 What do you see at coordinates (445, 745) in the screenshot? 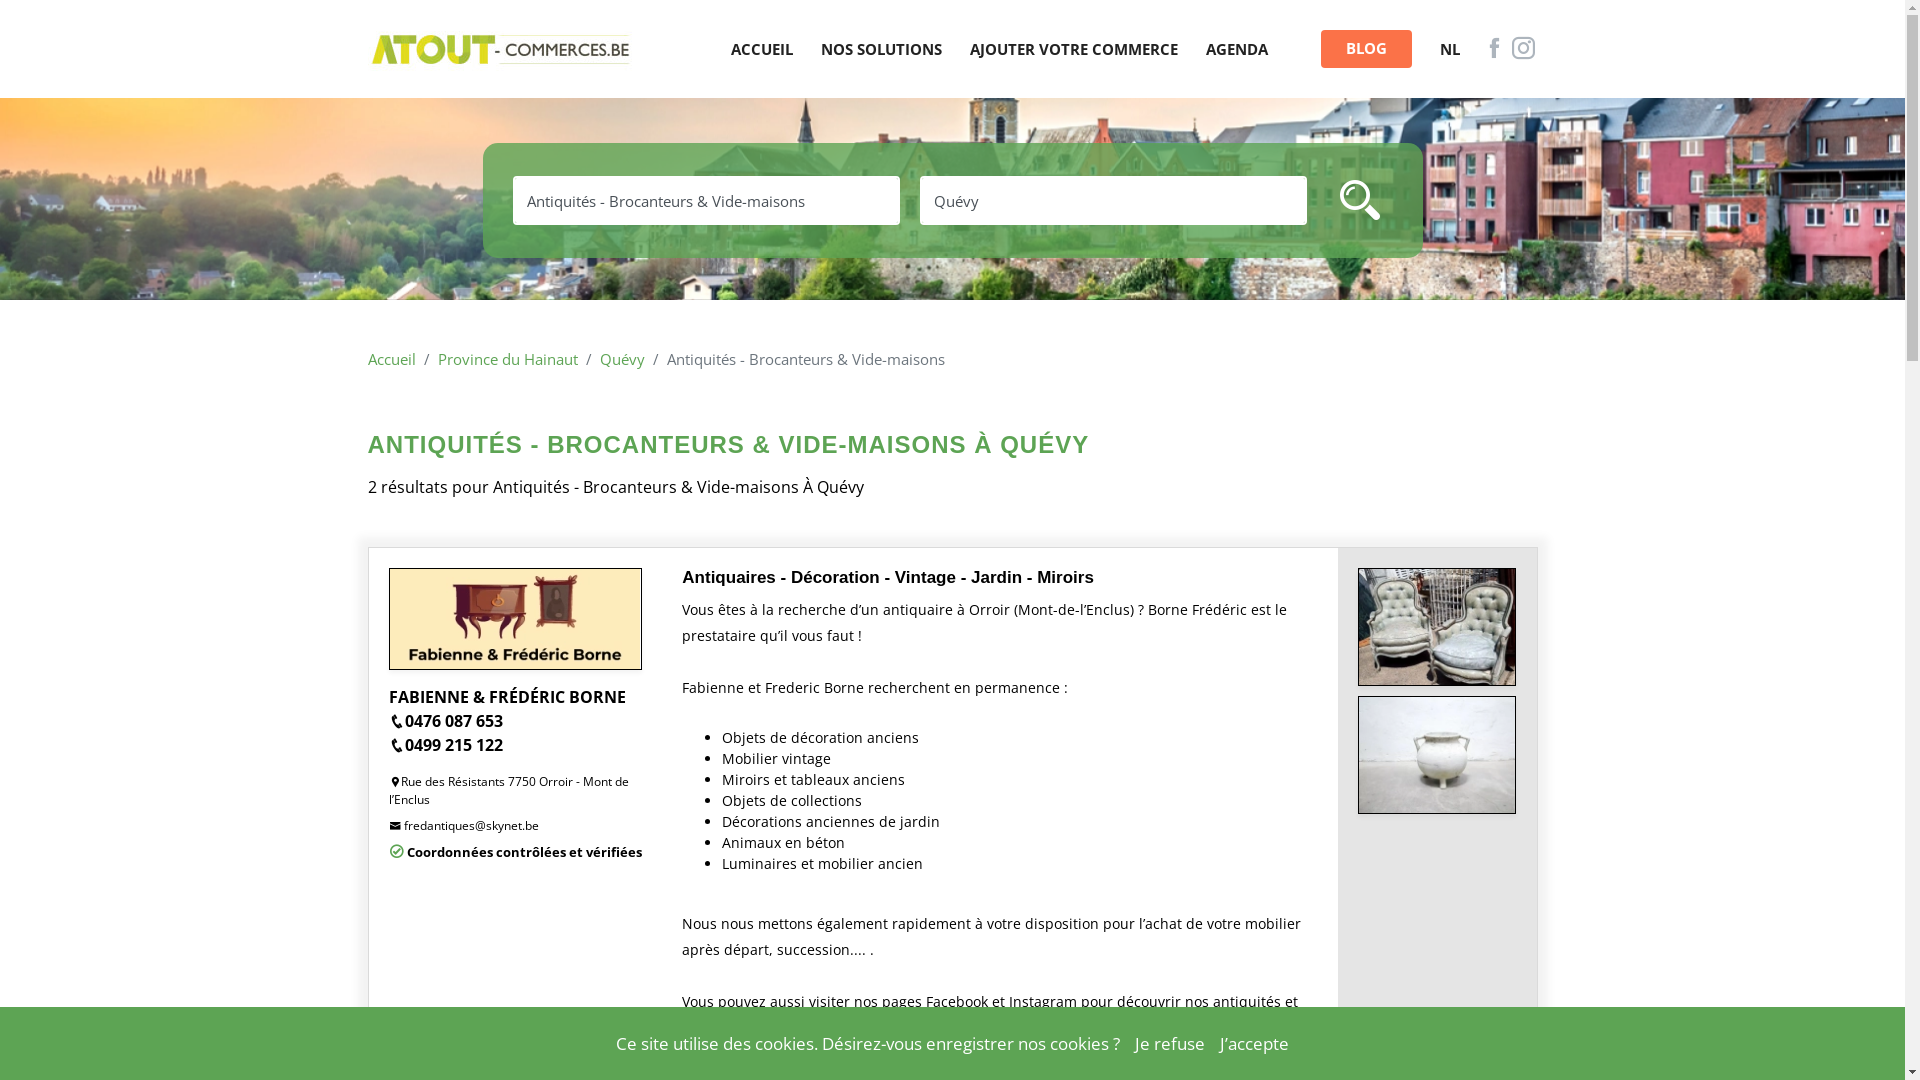
I see `0499 215 122` at bounding box center [445, 745].